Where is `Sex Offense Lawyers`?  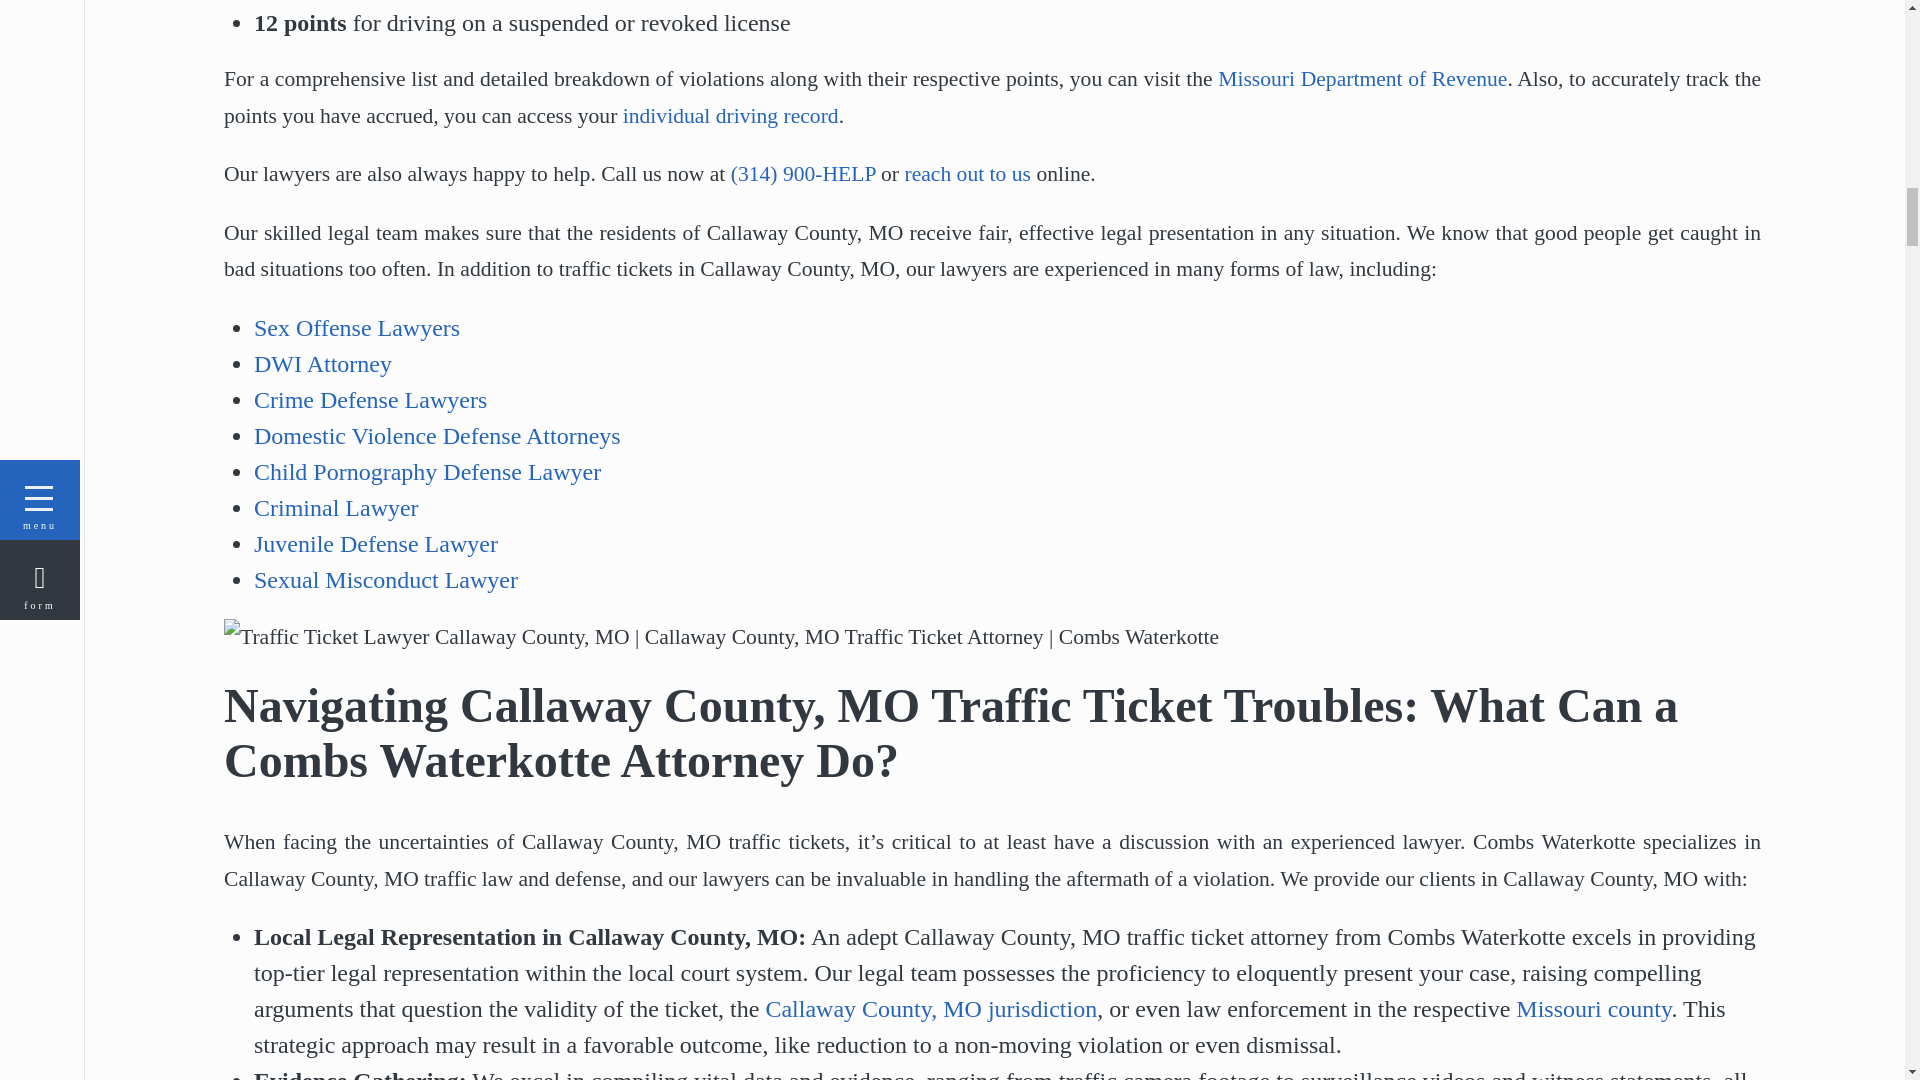
Sex Offense Lawyers is located at coordinates (356, 328).